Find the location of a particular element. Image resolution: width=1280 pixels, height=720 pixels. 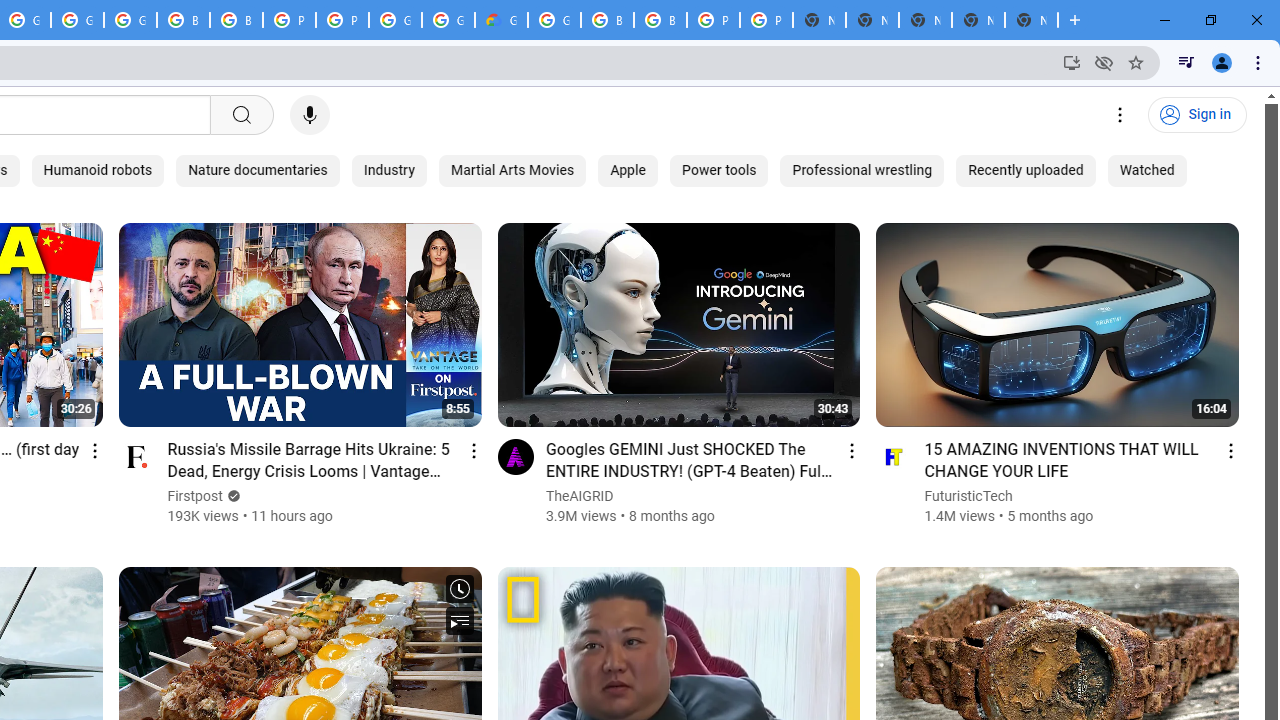

Watched is located at coordinates (1146, 170).